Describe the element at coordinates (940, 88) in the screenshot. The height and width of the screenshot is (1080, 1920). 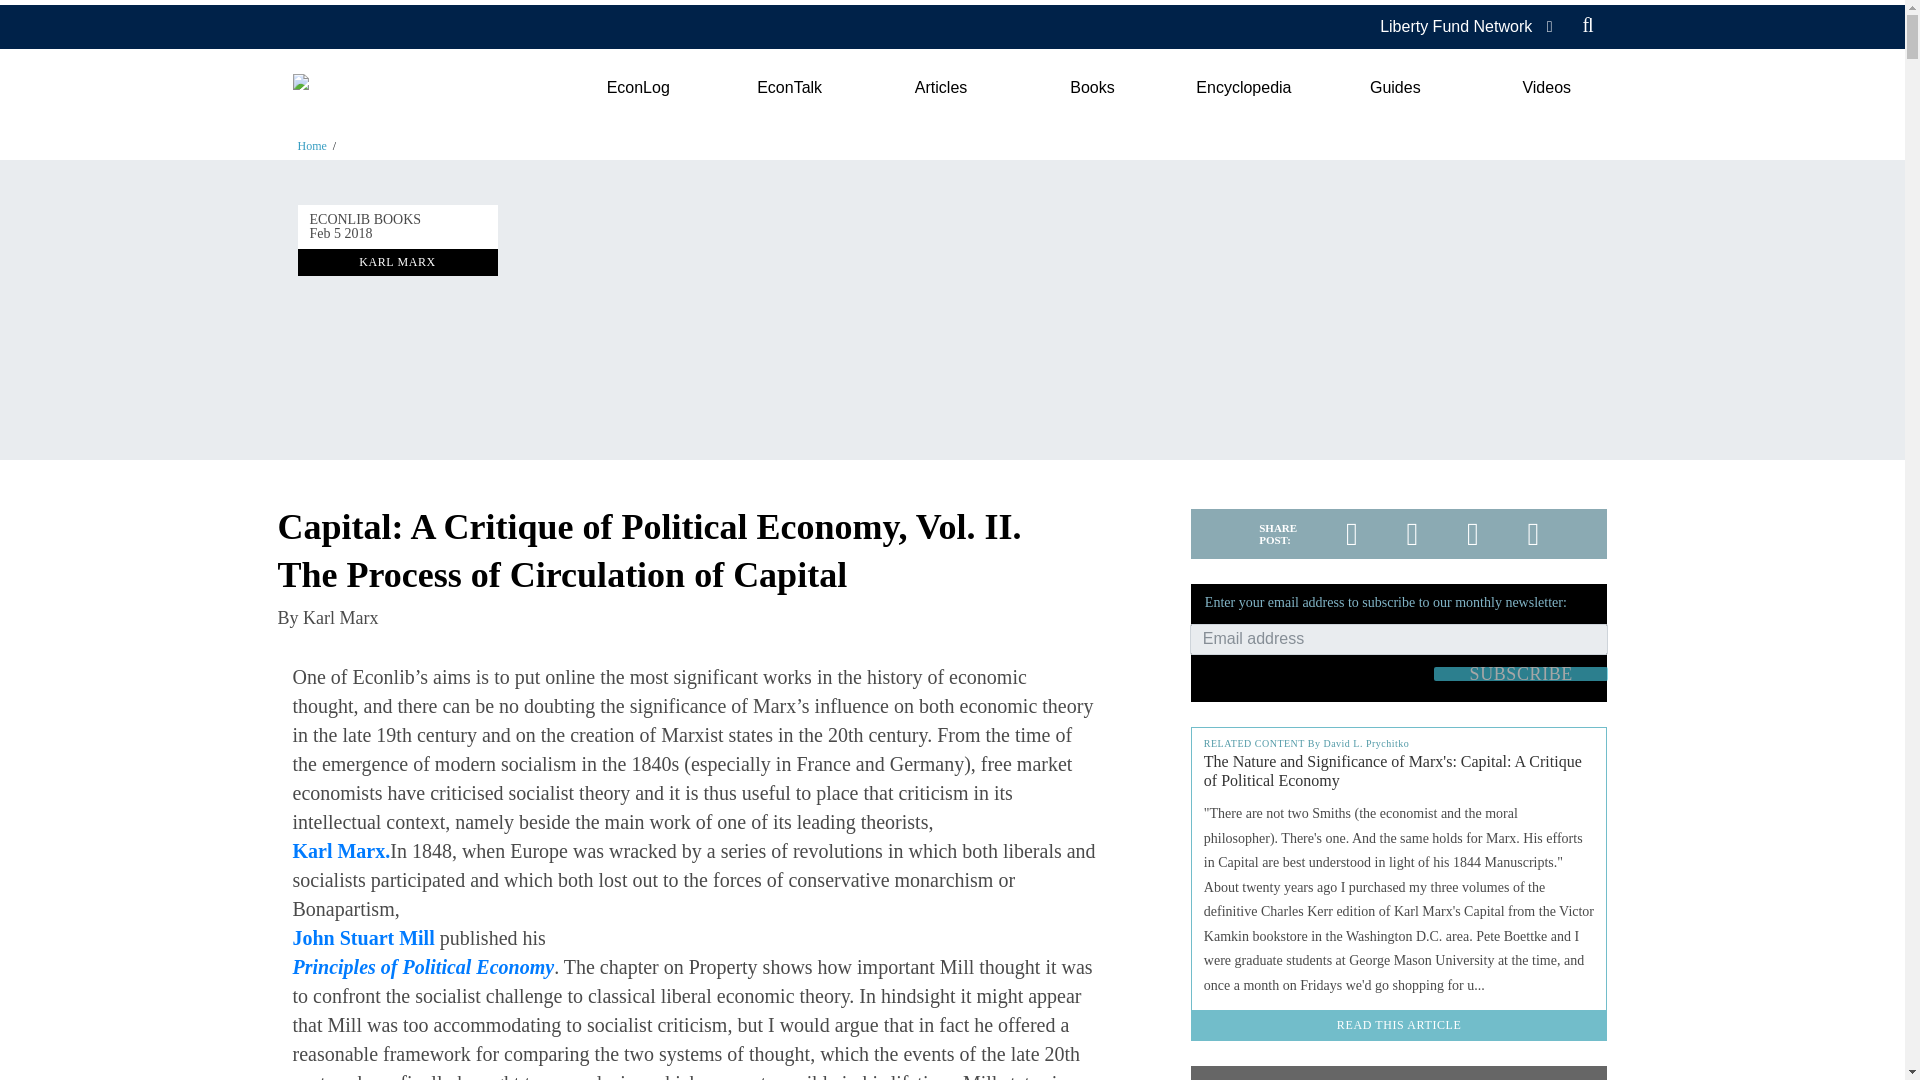
I see `Articles` at that location.